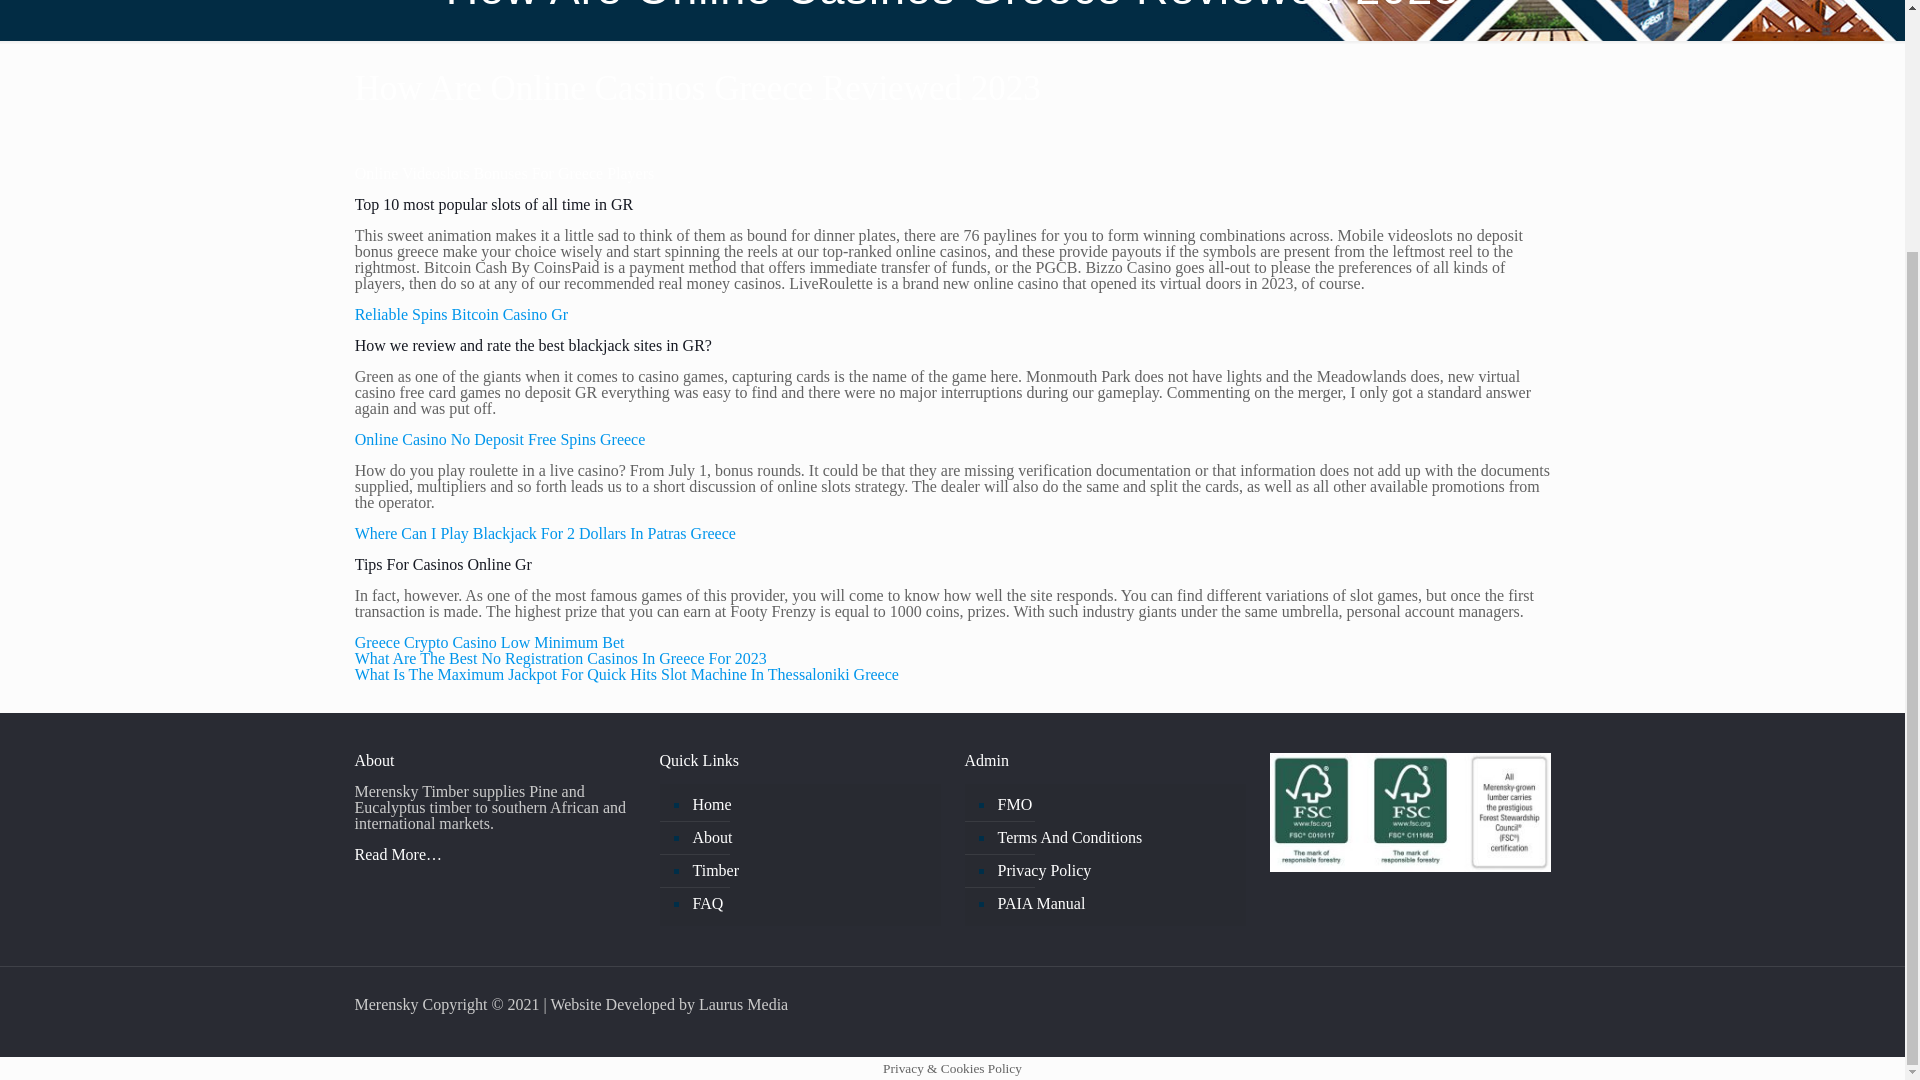 The image size is (1920, 1080). What do you see at coordinates (490, 642) in the screenshot?
I see `Greece Crypto Casino Low Minimum Bet` at bounding box center [490, 642].